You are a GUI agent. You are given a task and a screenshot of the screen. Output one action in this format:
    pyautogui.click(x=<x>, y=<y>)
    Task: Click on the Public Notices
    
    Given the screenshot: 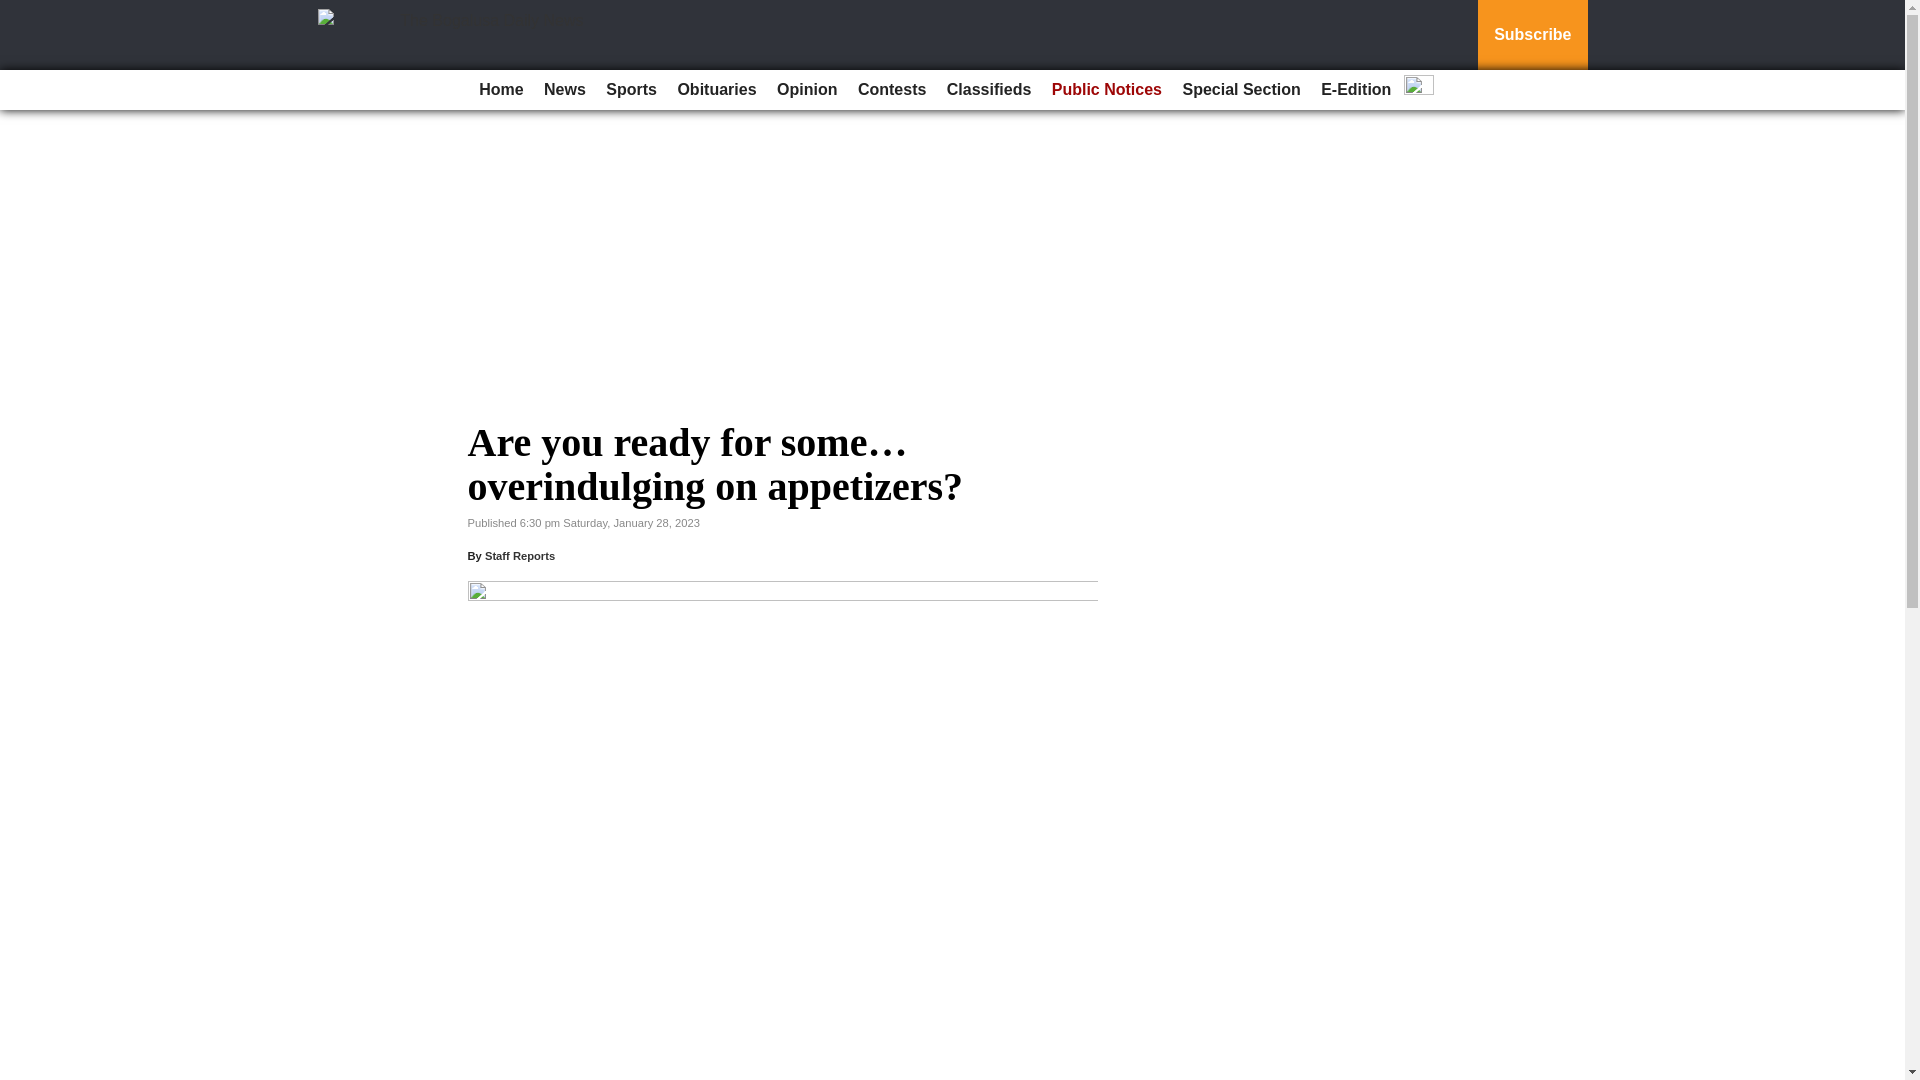 What is the action you would take?
    pyautogui.click(x=1106, y=90)
    